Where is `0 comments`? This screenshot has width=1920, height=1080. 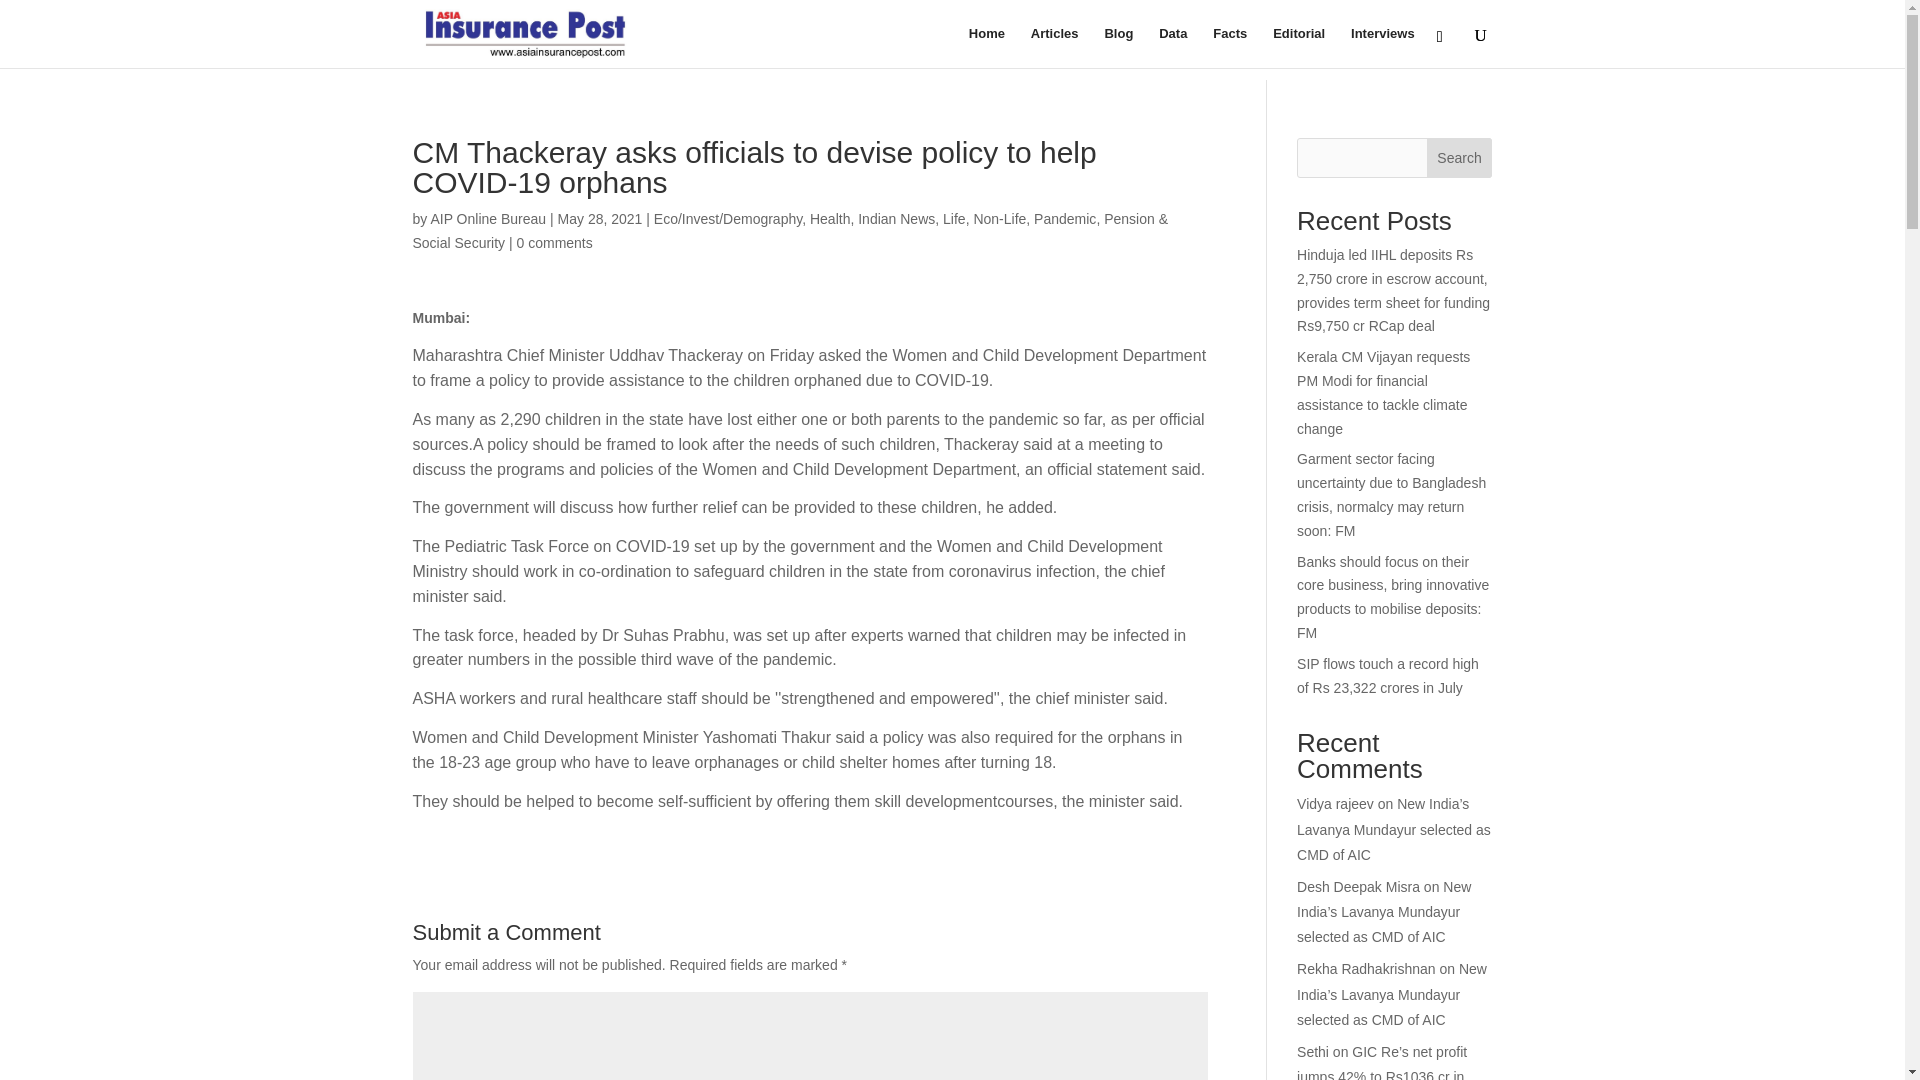 0 comments is located at coordinates (554, 242).